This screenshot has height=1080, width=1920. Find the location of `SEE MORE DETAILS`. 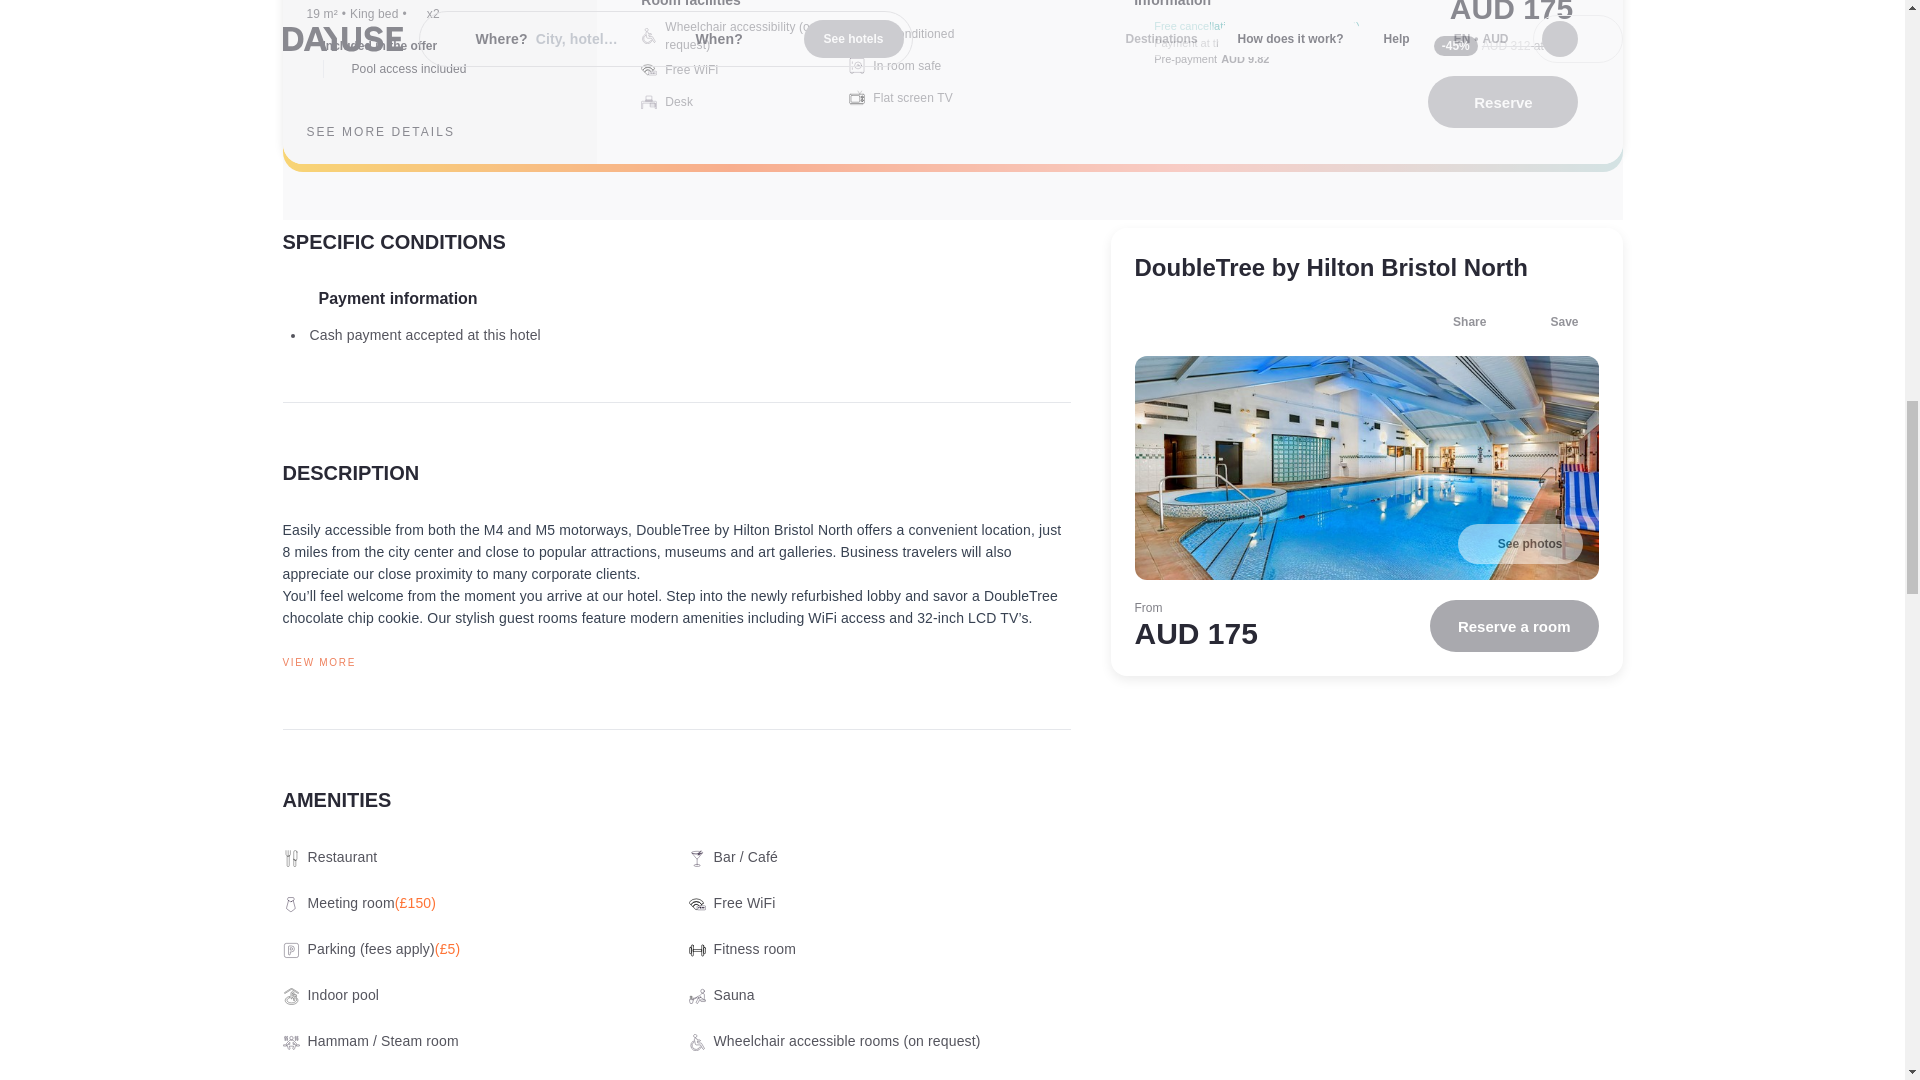

SEE MORE DETAILS is located at coordinates (396, 131).